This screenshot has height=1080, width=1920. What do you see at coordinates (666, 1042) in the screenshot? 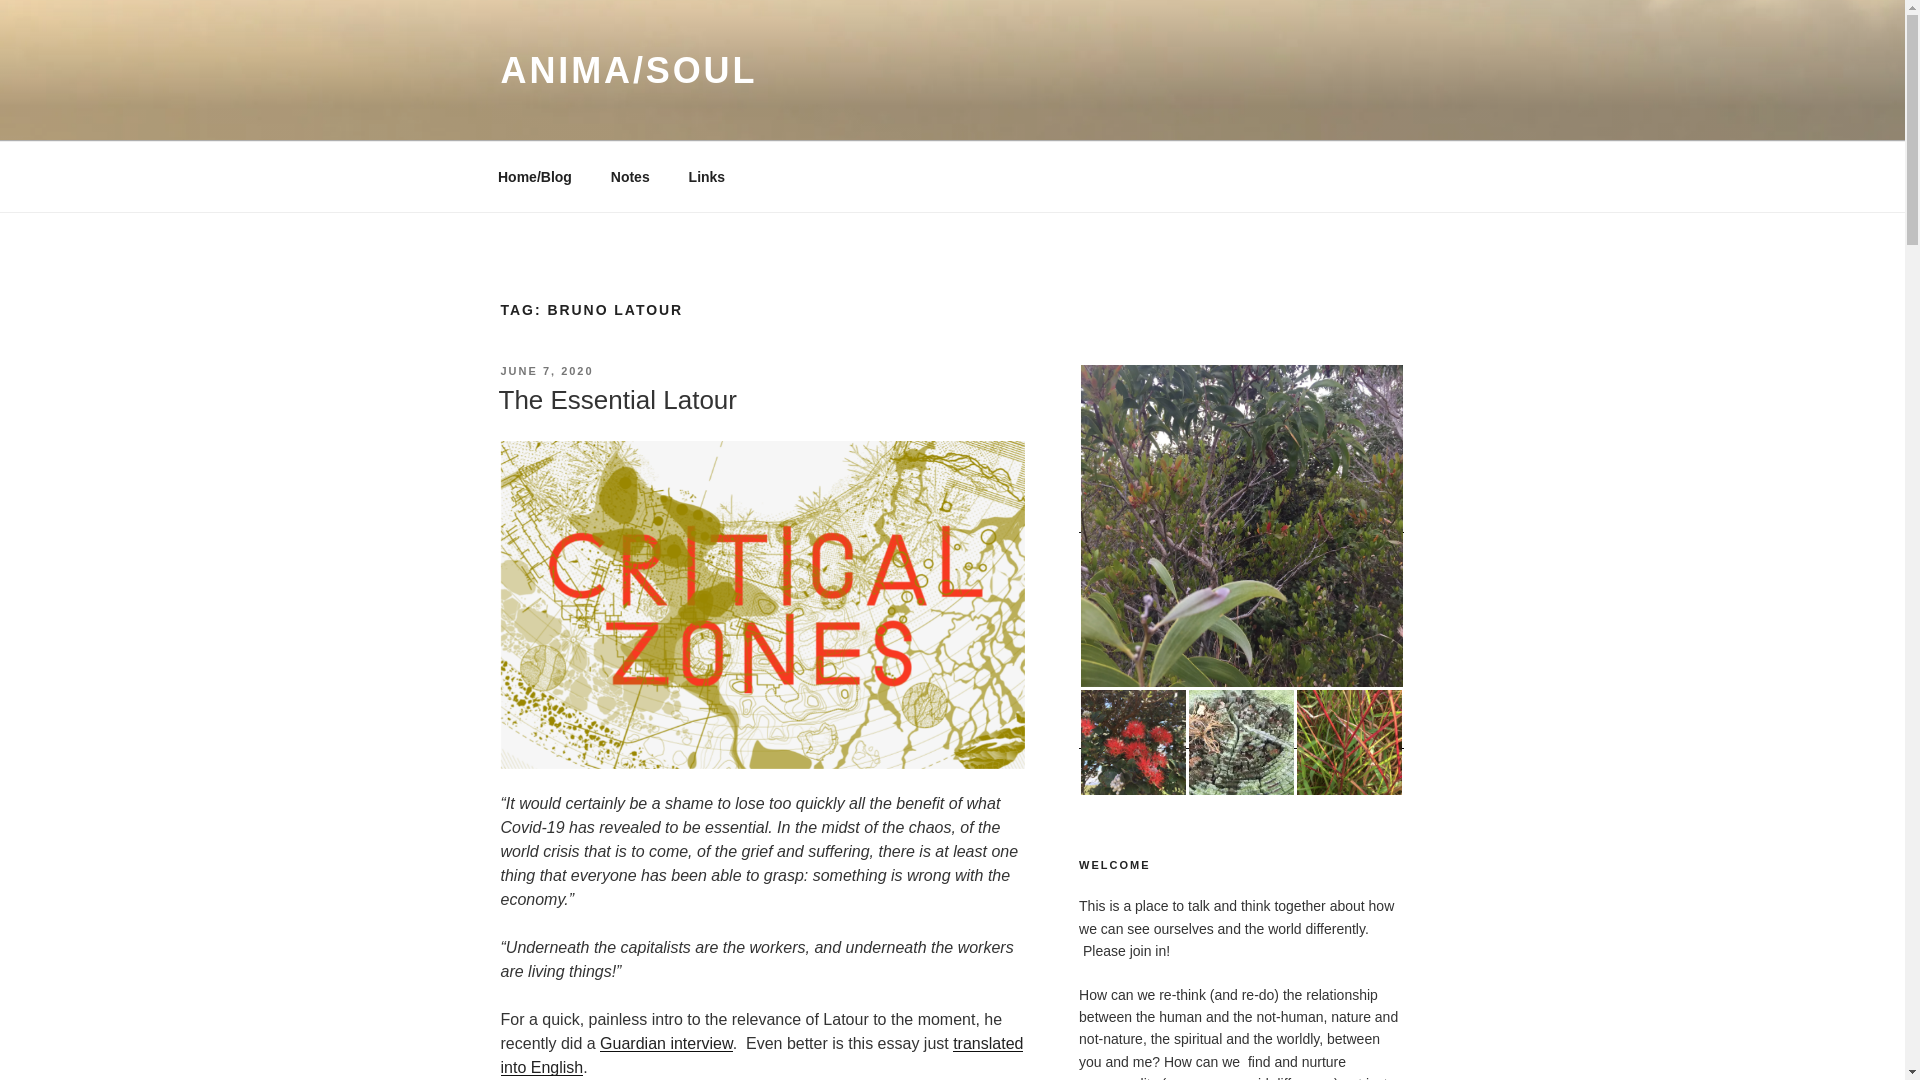
I see `Guardian interview` at bounding box center [666, 1042].